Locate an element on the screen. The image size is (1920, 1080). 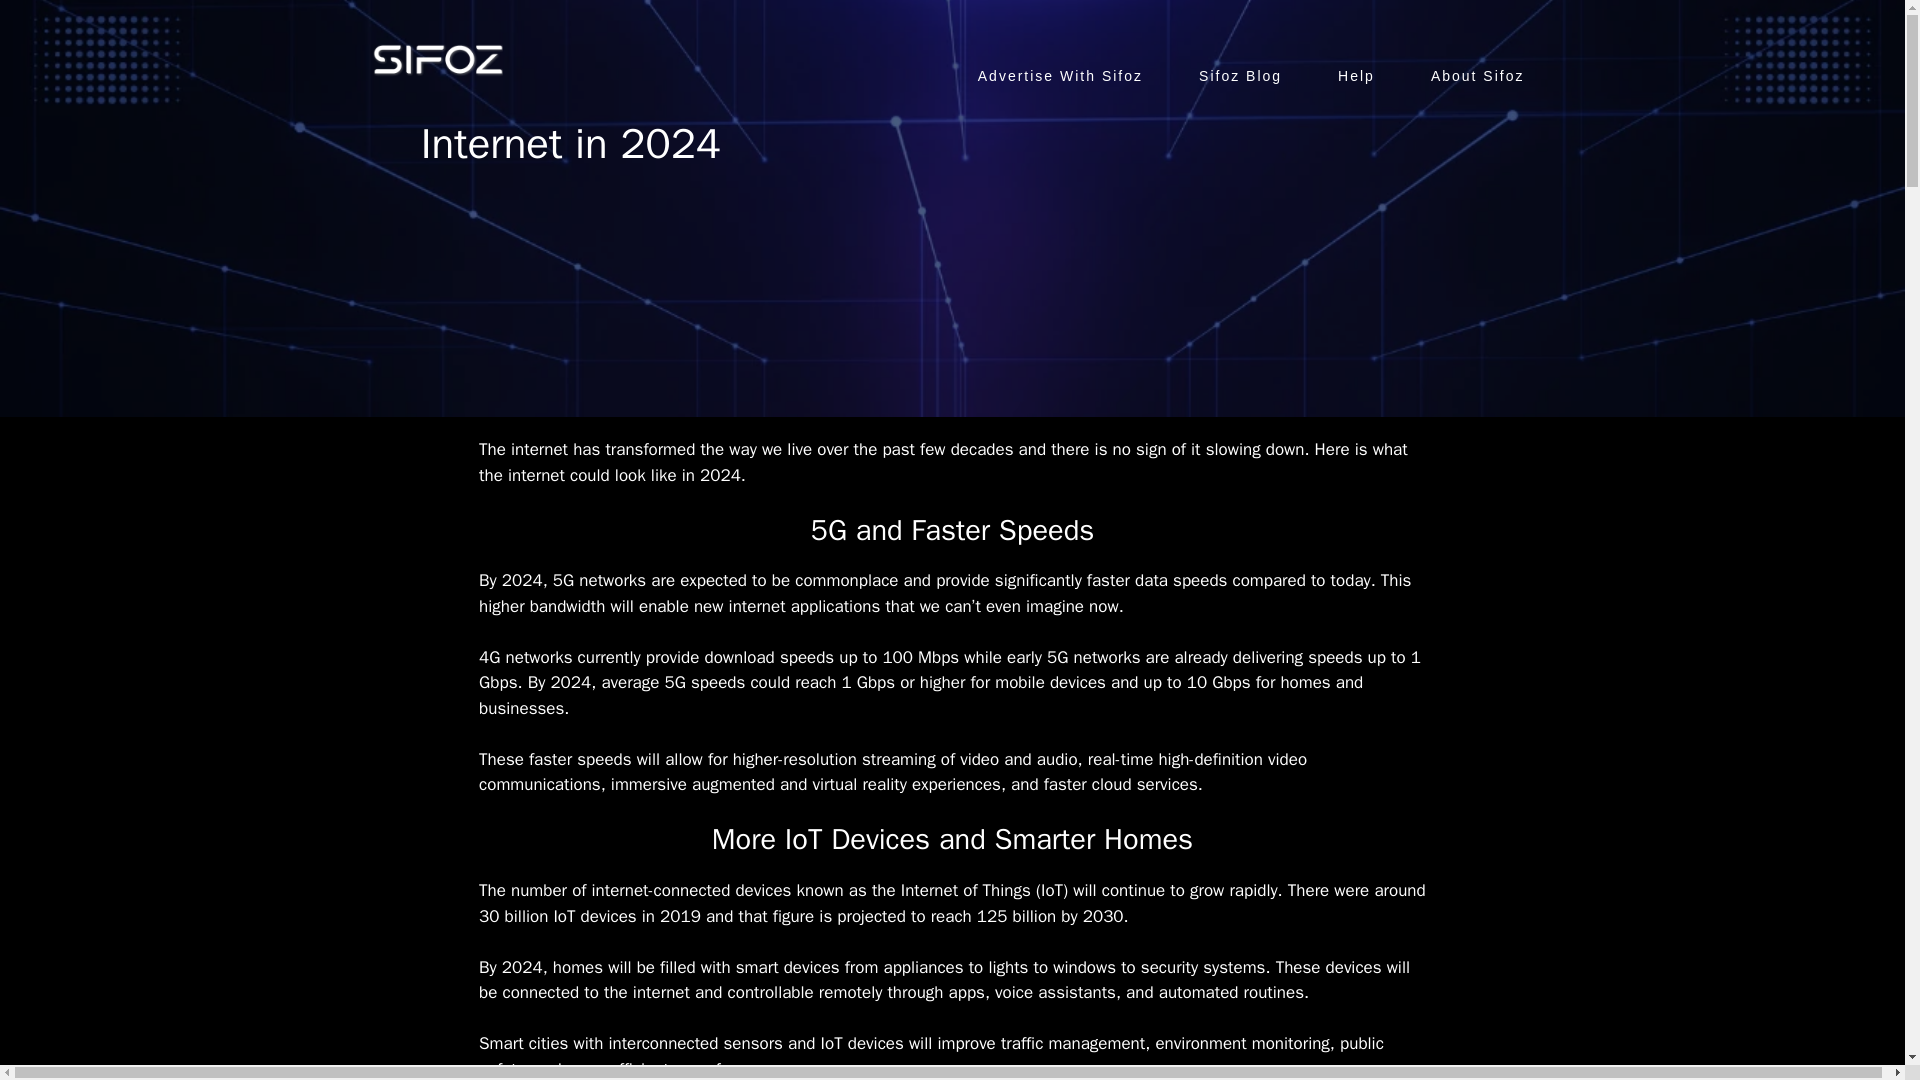
Help is located at coordinates (1356, 75).